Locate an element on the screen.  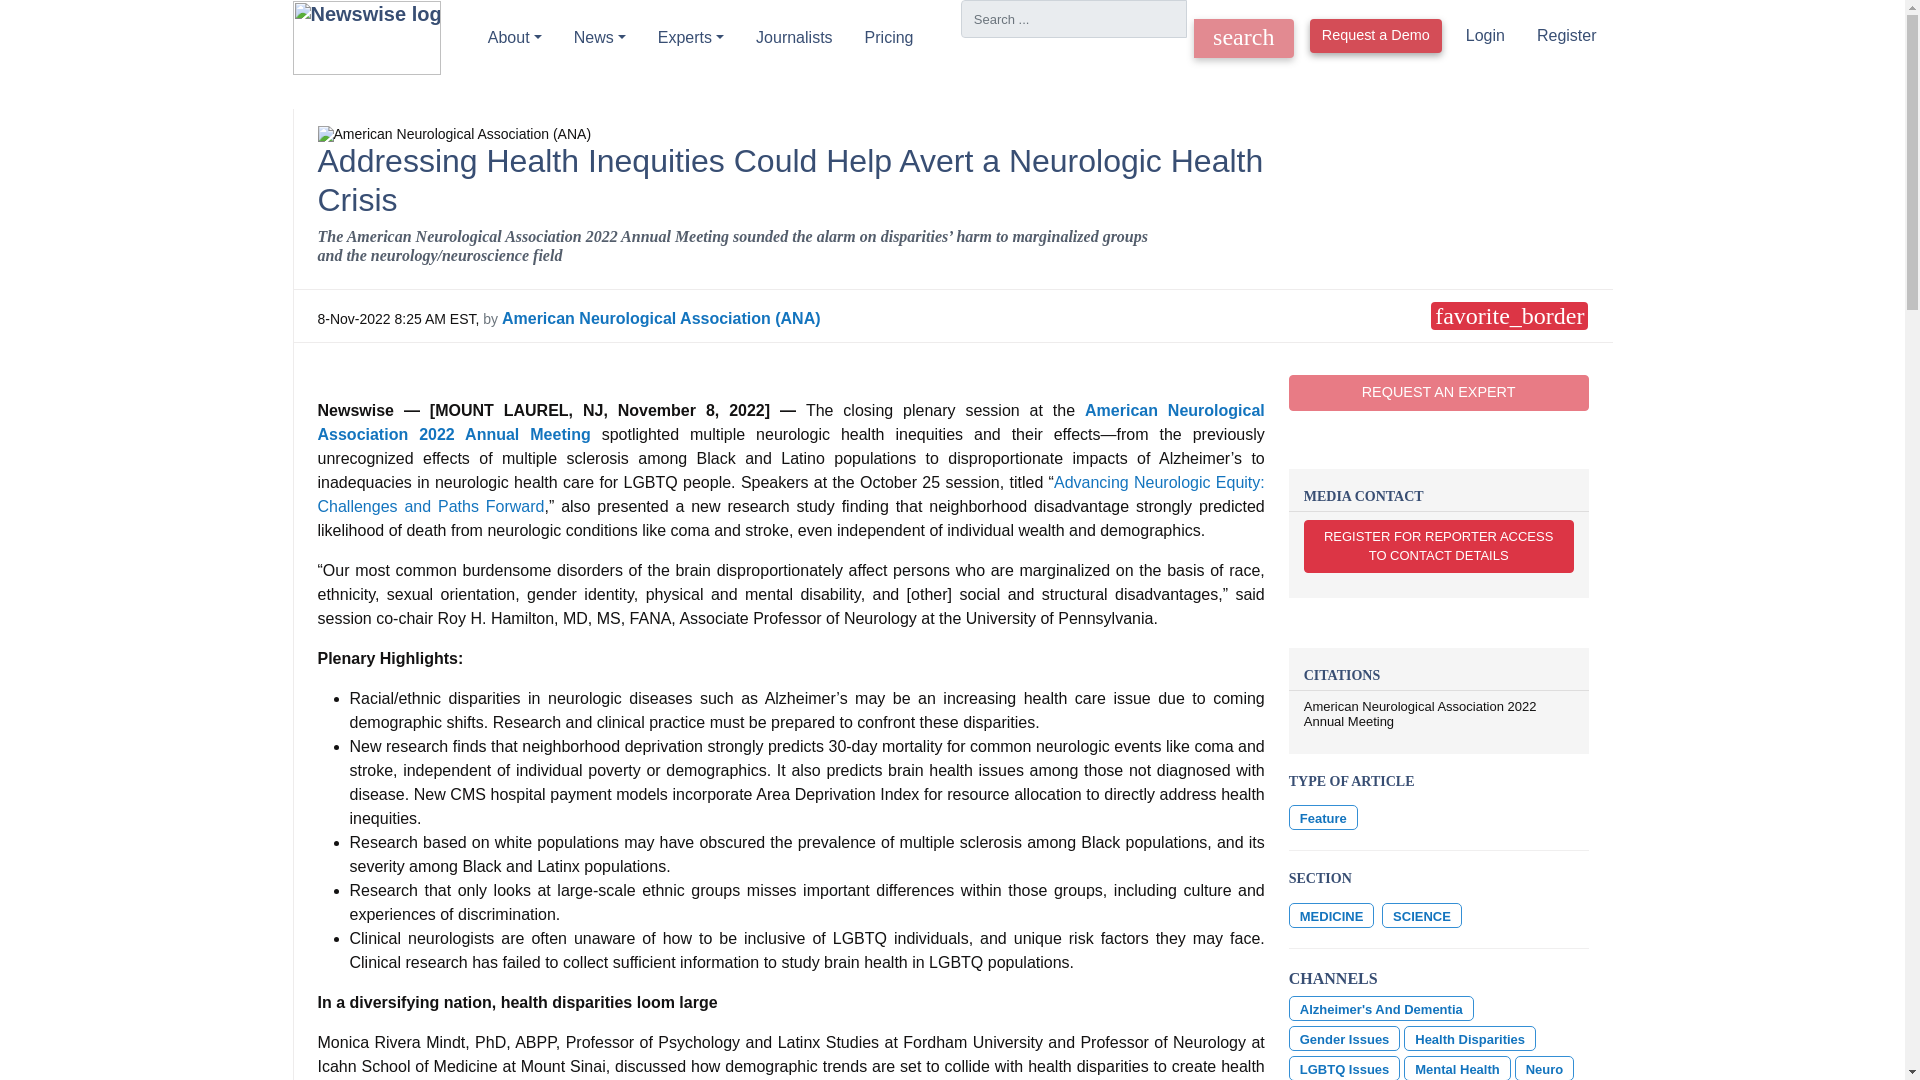
Add to Favorites is located at coordinates (1508, 316).